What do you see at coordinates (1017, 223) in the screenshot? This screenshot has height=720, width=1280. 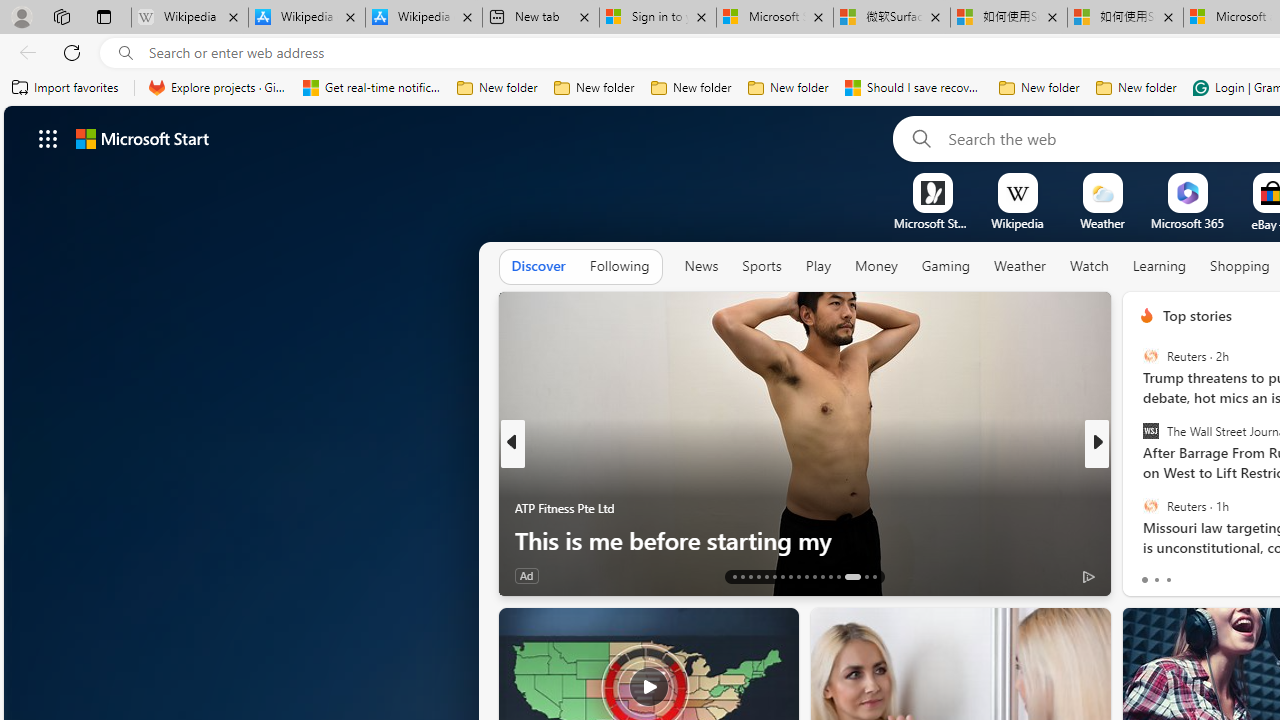 I see `Wikipedia` at bounding box center [1017, 223].